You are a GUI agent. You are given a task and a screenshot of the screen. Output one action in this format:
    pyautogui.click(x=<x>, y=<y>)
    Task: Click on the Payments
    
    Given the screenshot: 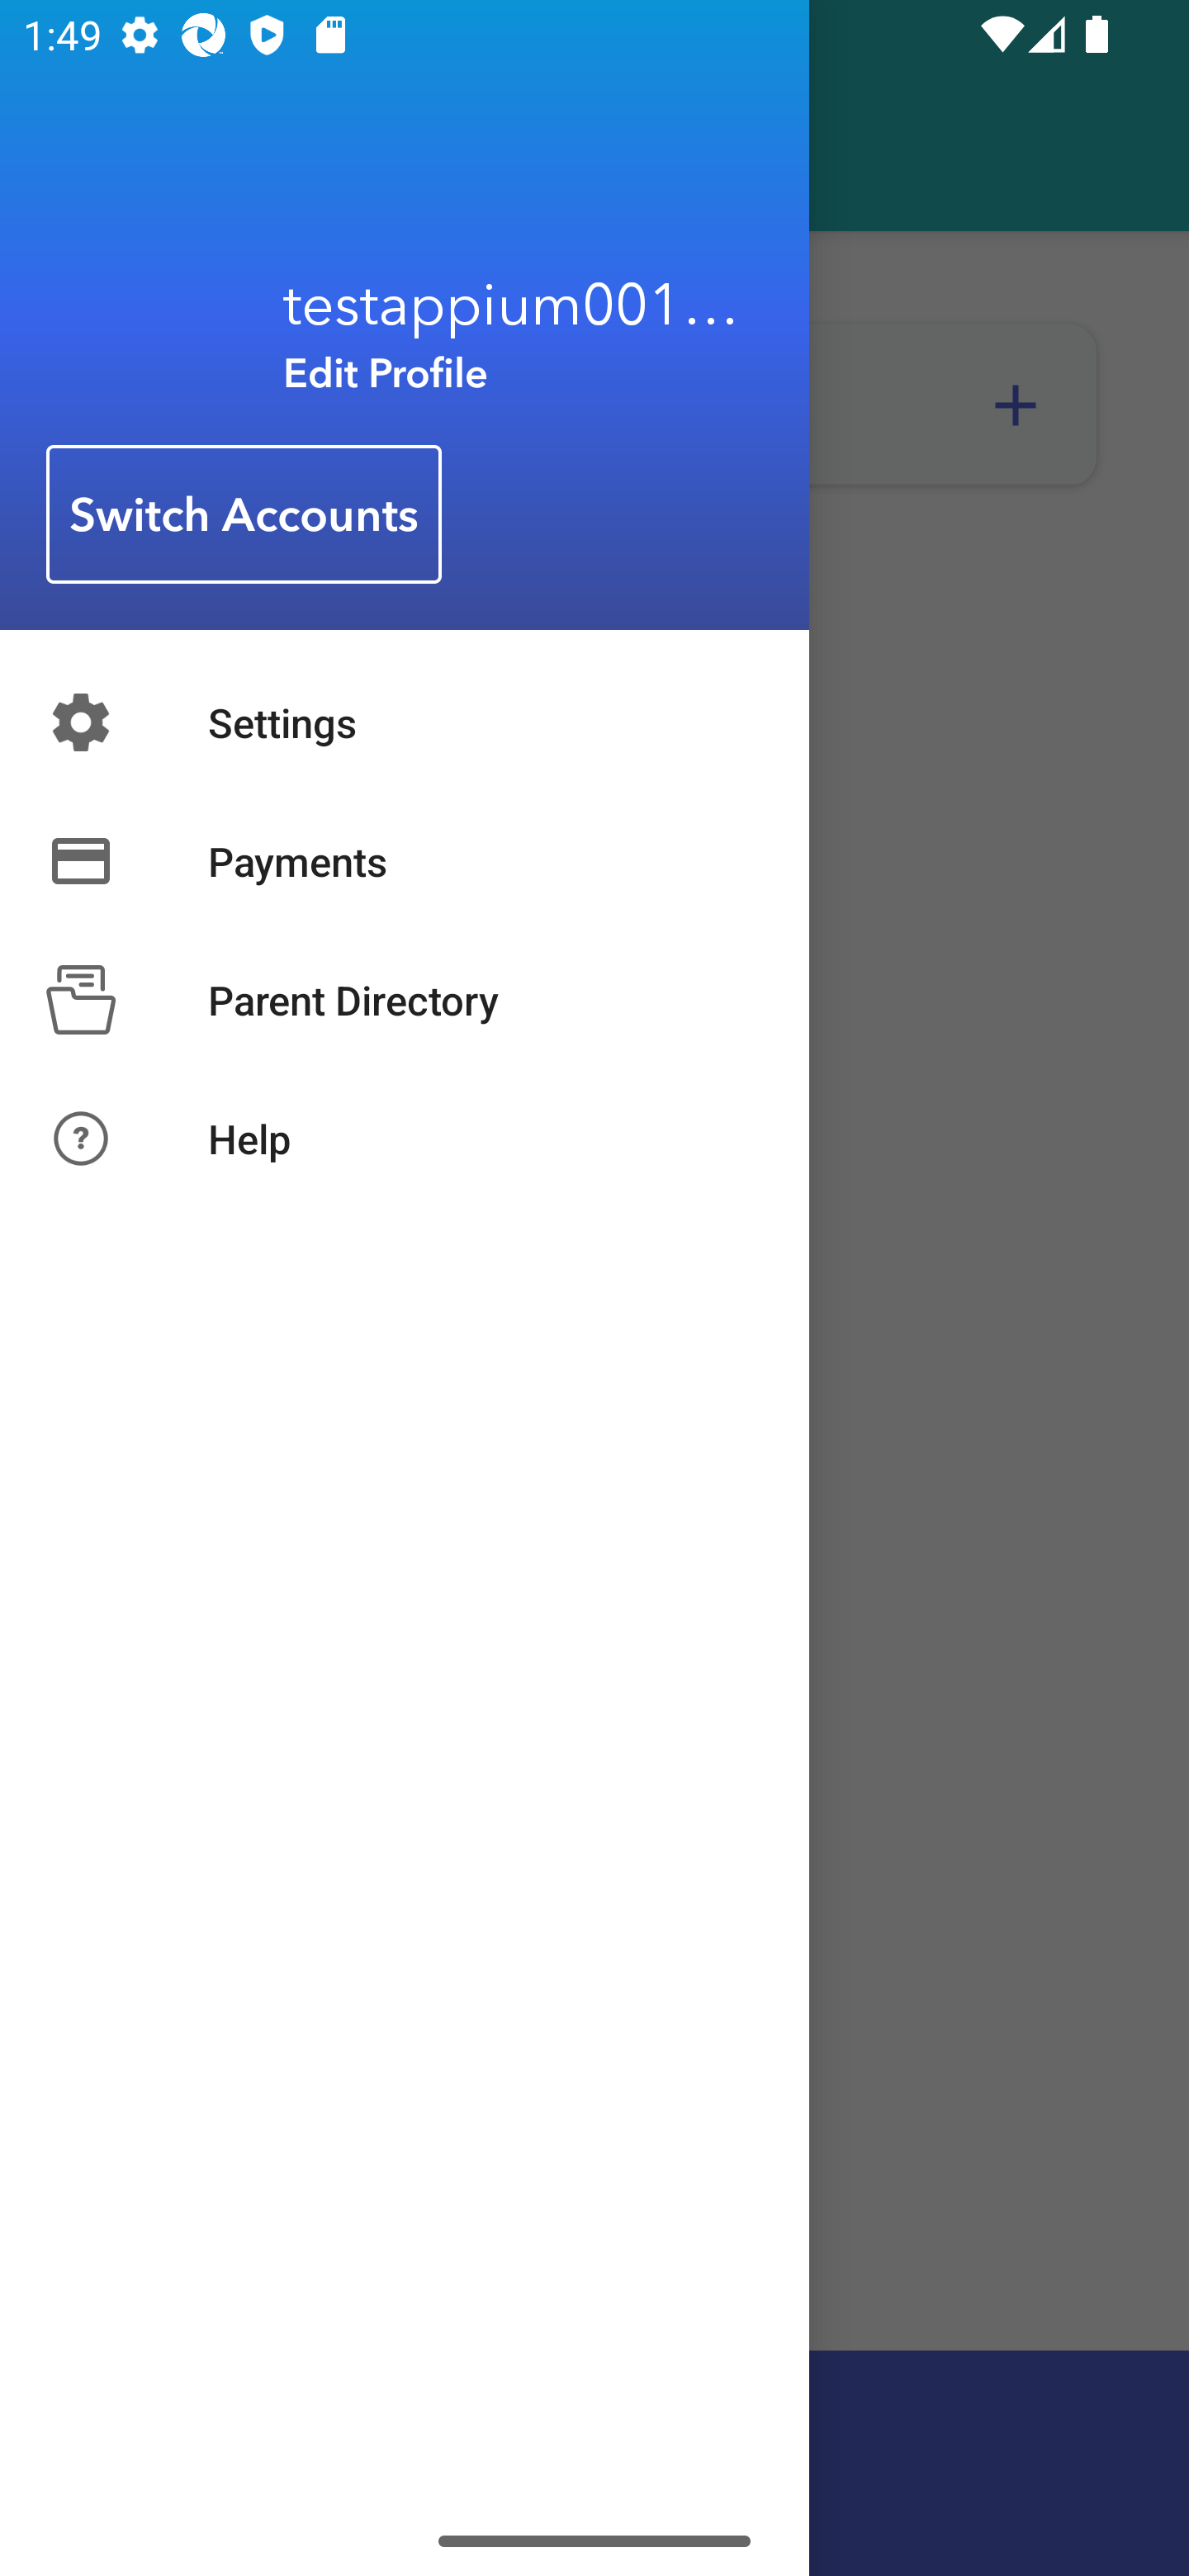 What is the action you would take?
    pyautogui.click(x=405, y=860)
    